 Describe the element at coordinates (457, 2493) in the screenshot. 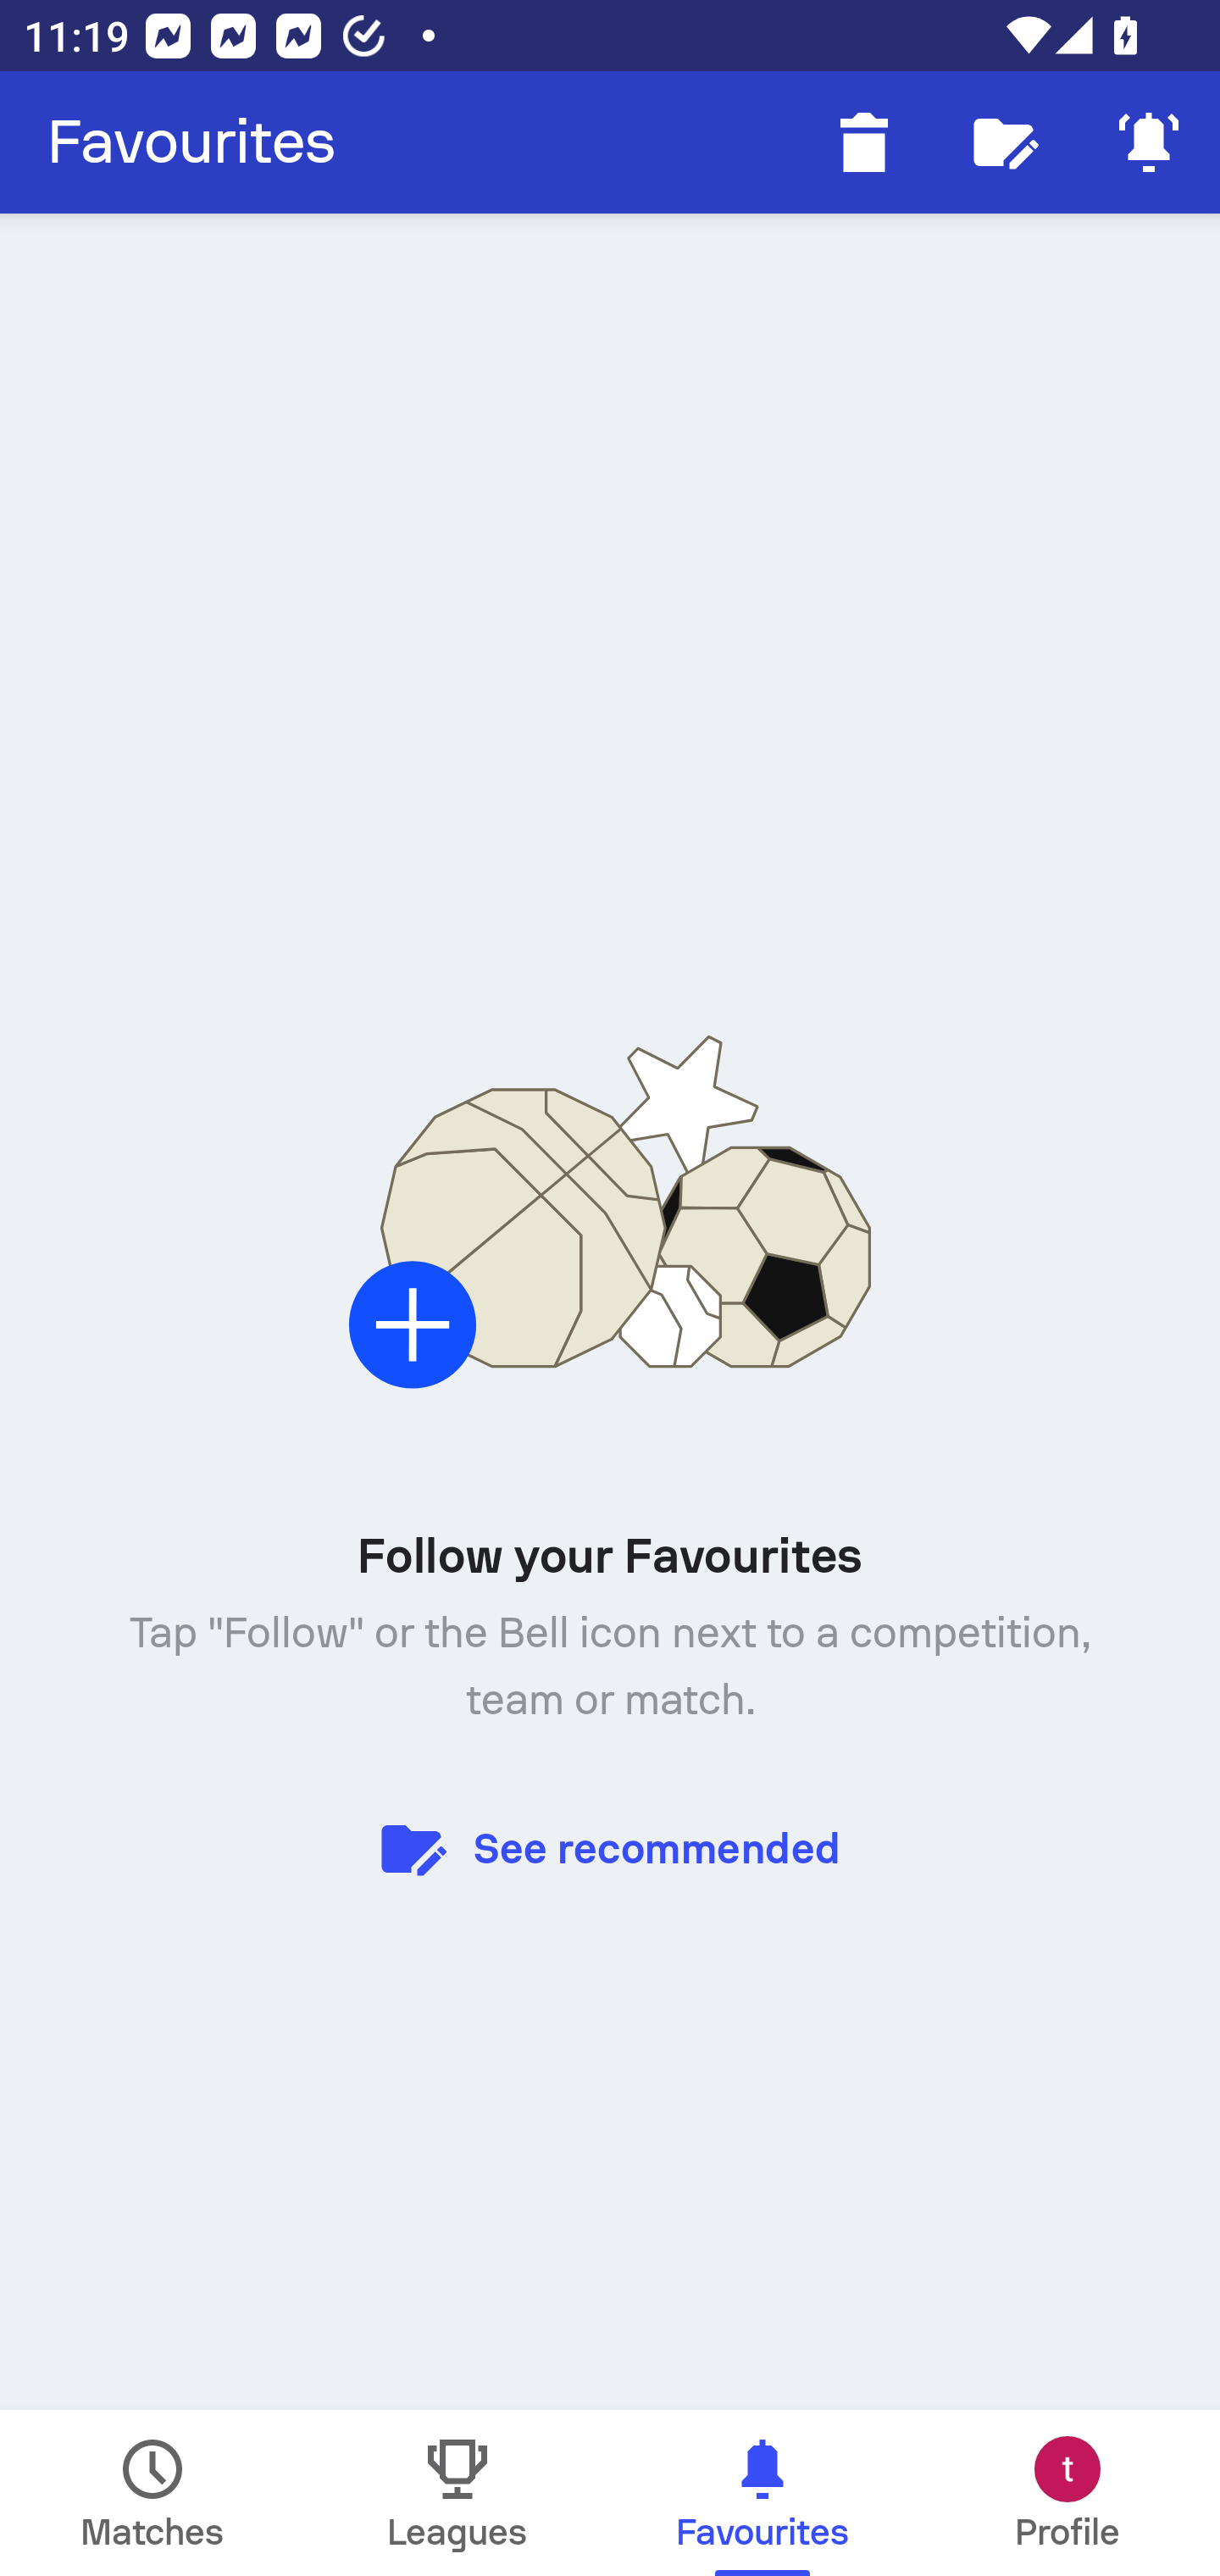

I see `Leagues` at that location.